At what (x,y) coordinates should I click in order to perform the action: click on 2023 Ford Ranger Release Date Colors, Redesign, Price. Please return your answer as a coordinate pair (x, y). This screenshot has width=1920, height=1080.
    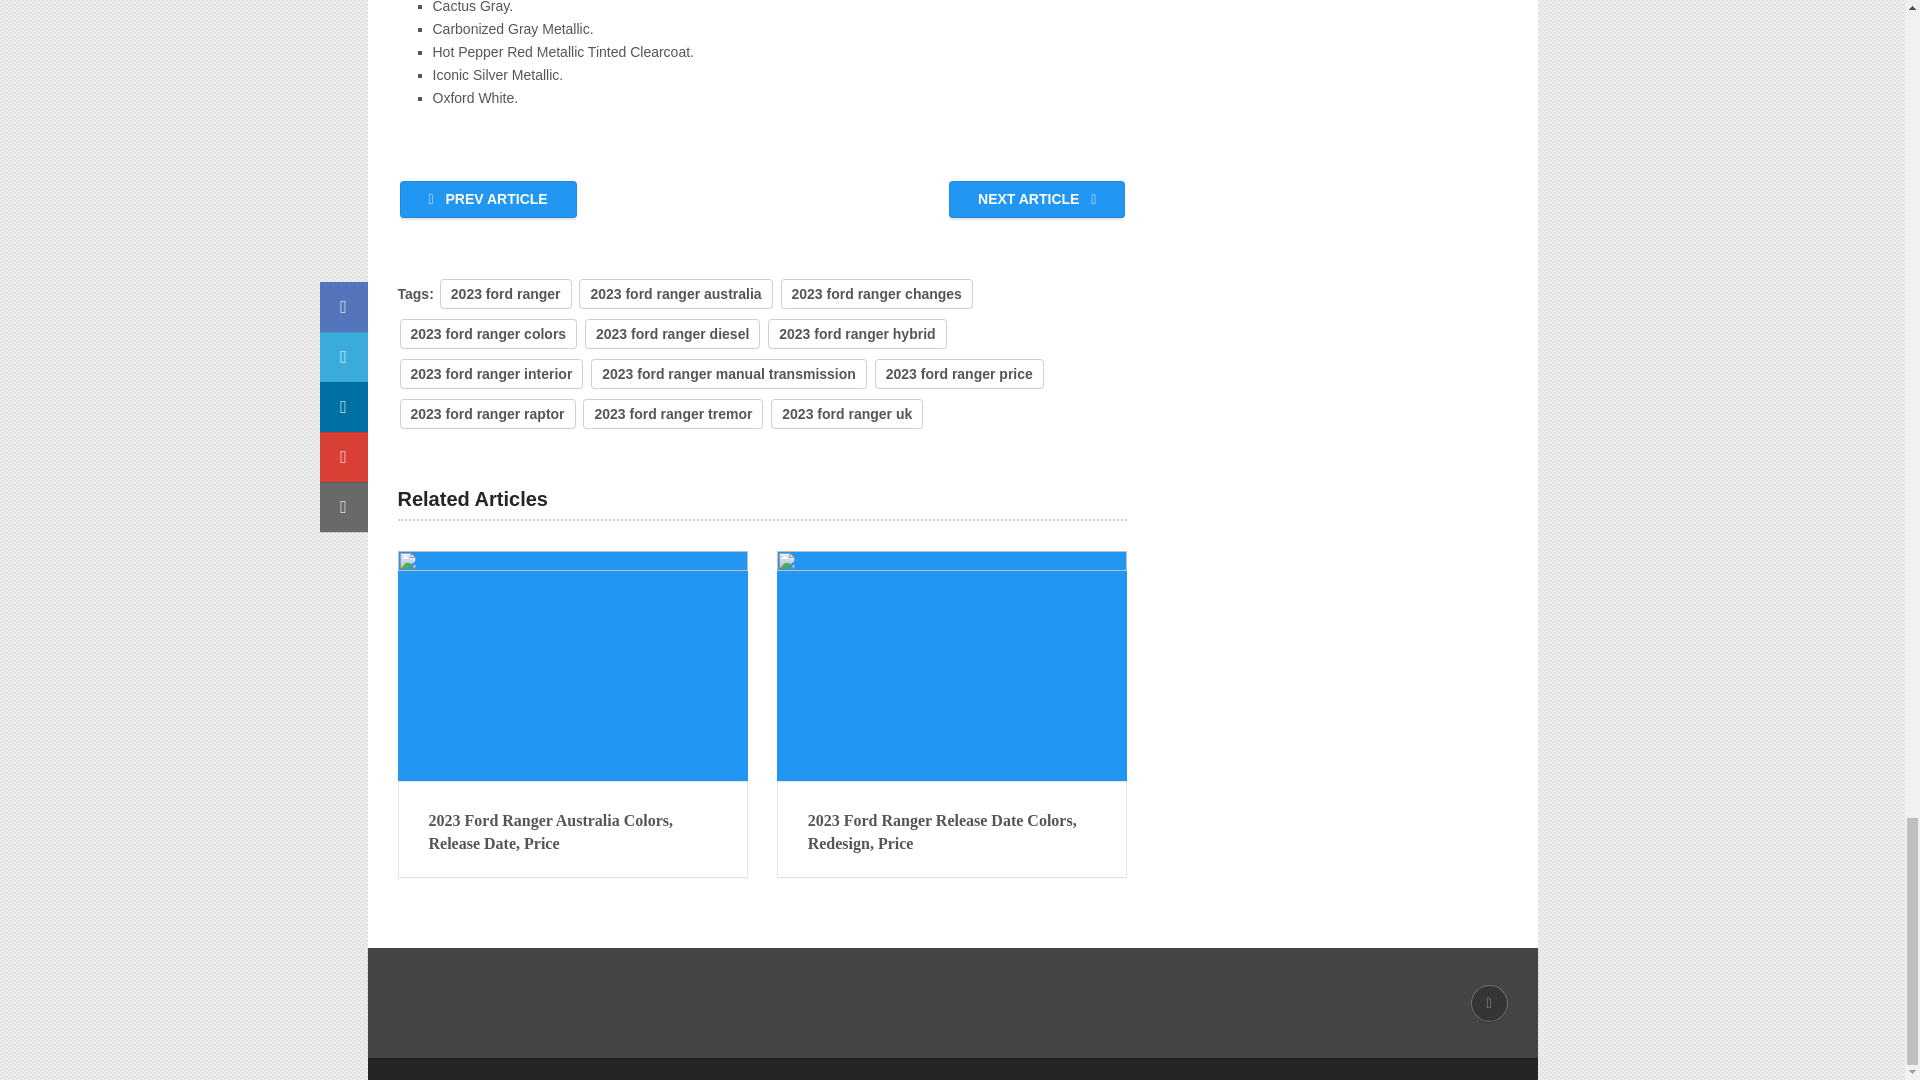
    Looking at the image, I should click on (952, 832).